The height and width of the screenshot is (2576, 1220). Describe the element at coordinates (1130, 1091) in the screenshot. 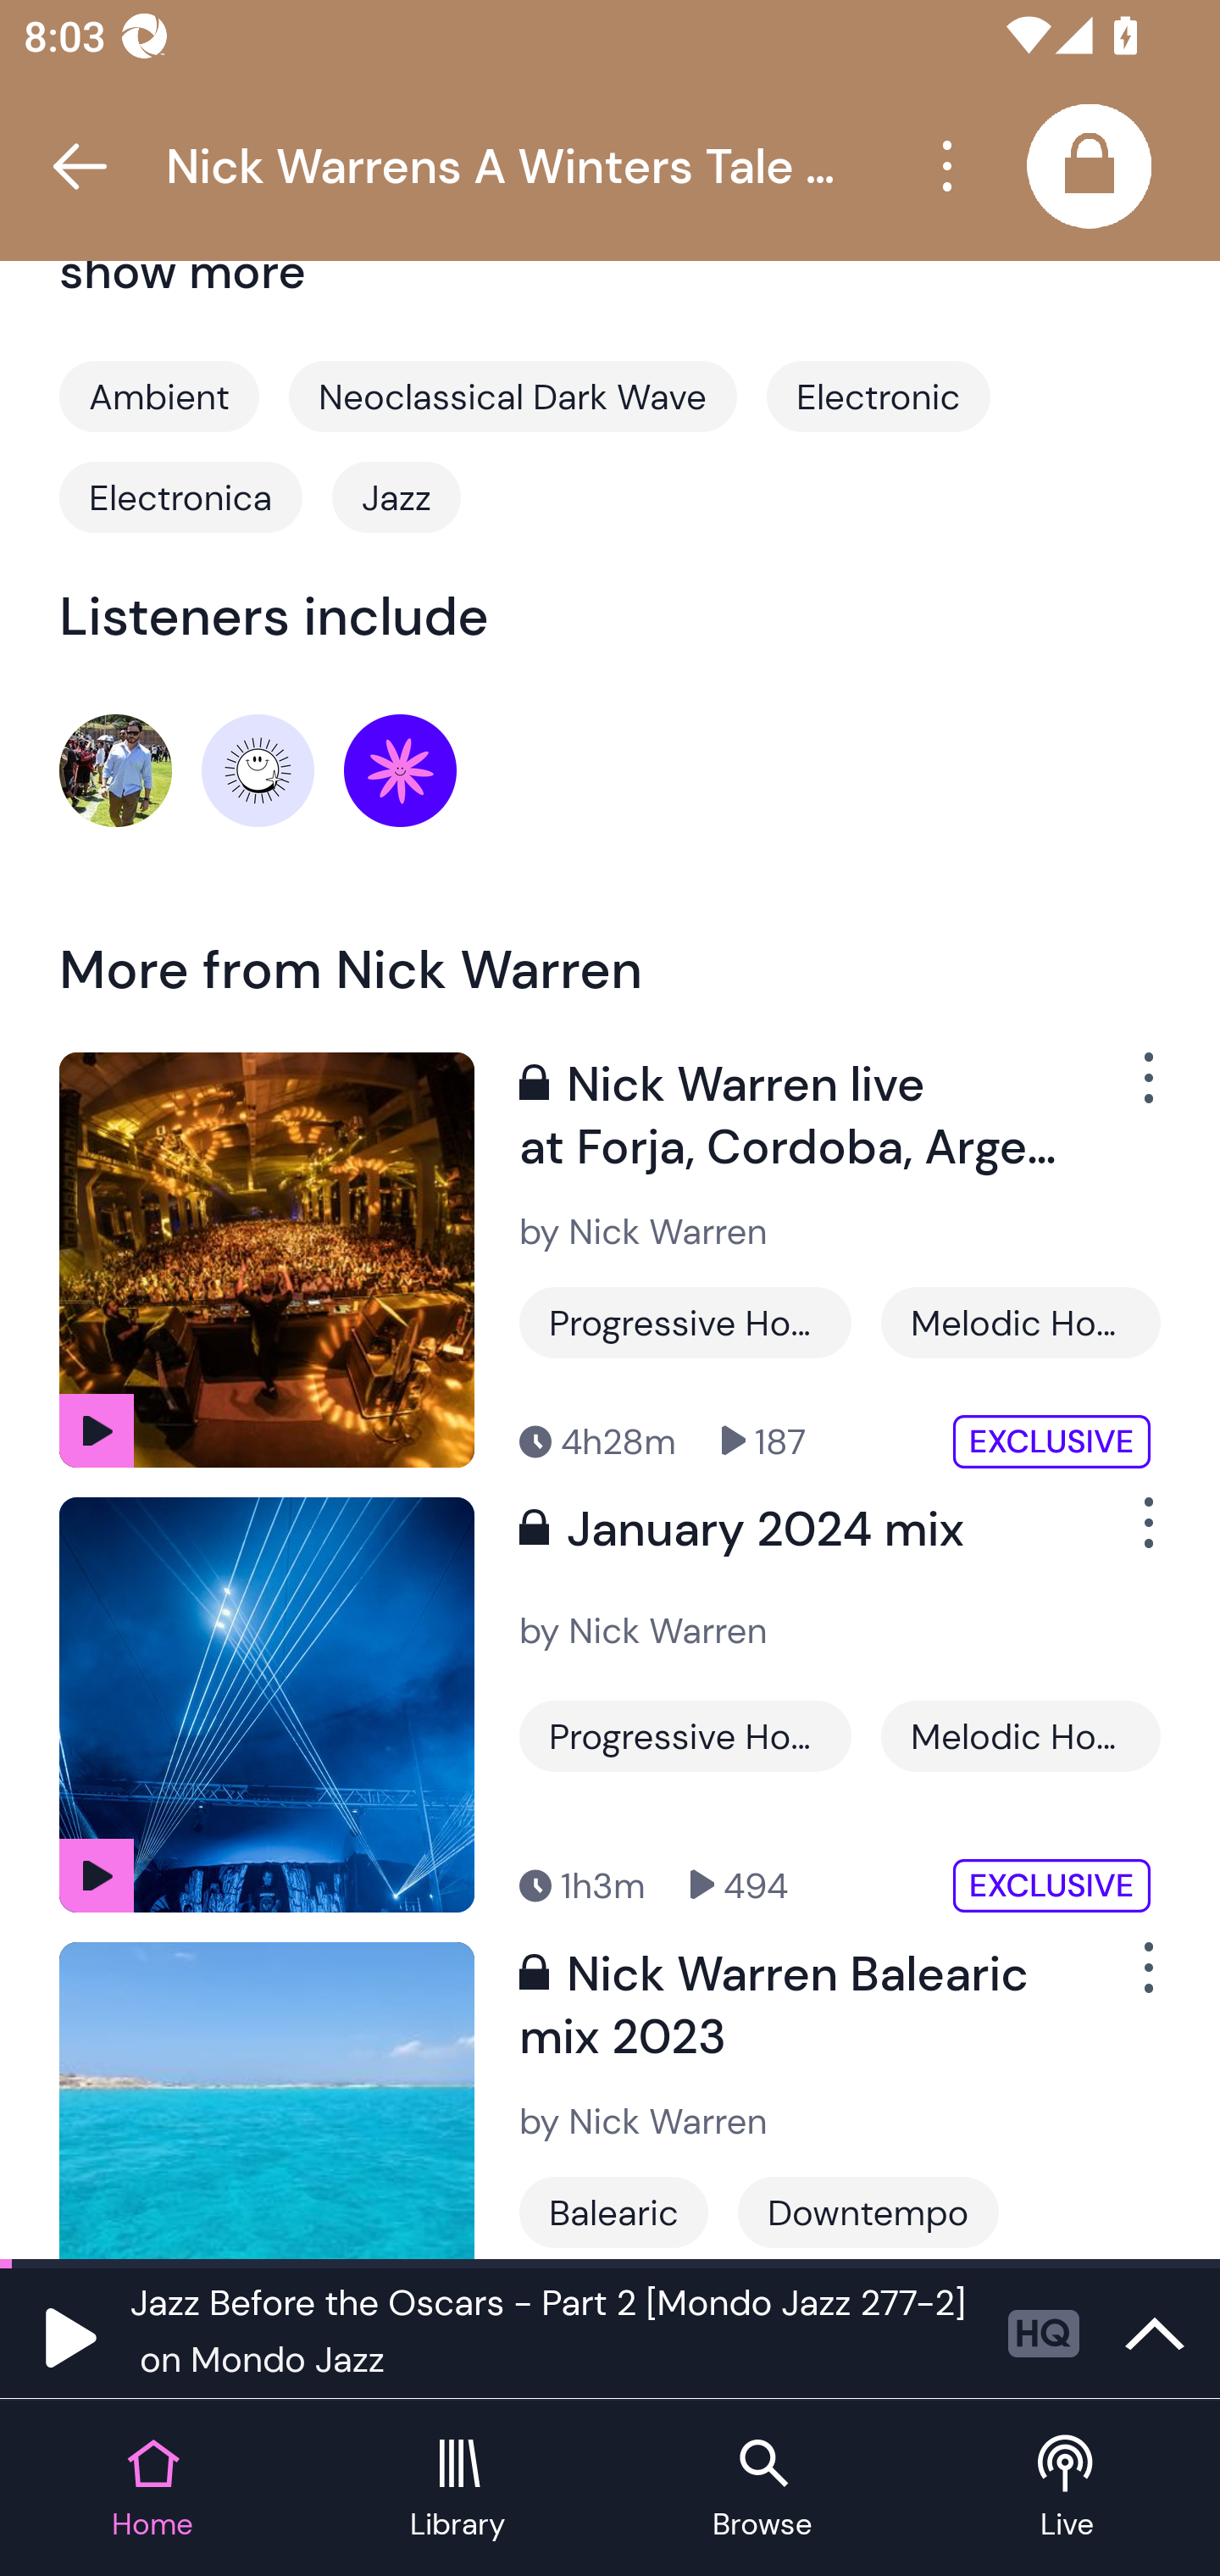

I see `Show Options Menu Button` at that location.